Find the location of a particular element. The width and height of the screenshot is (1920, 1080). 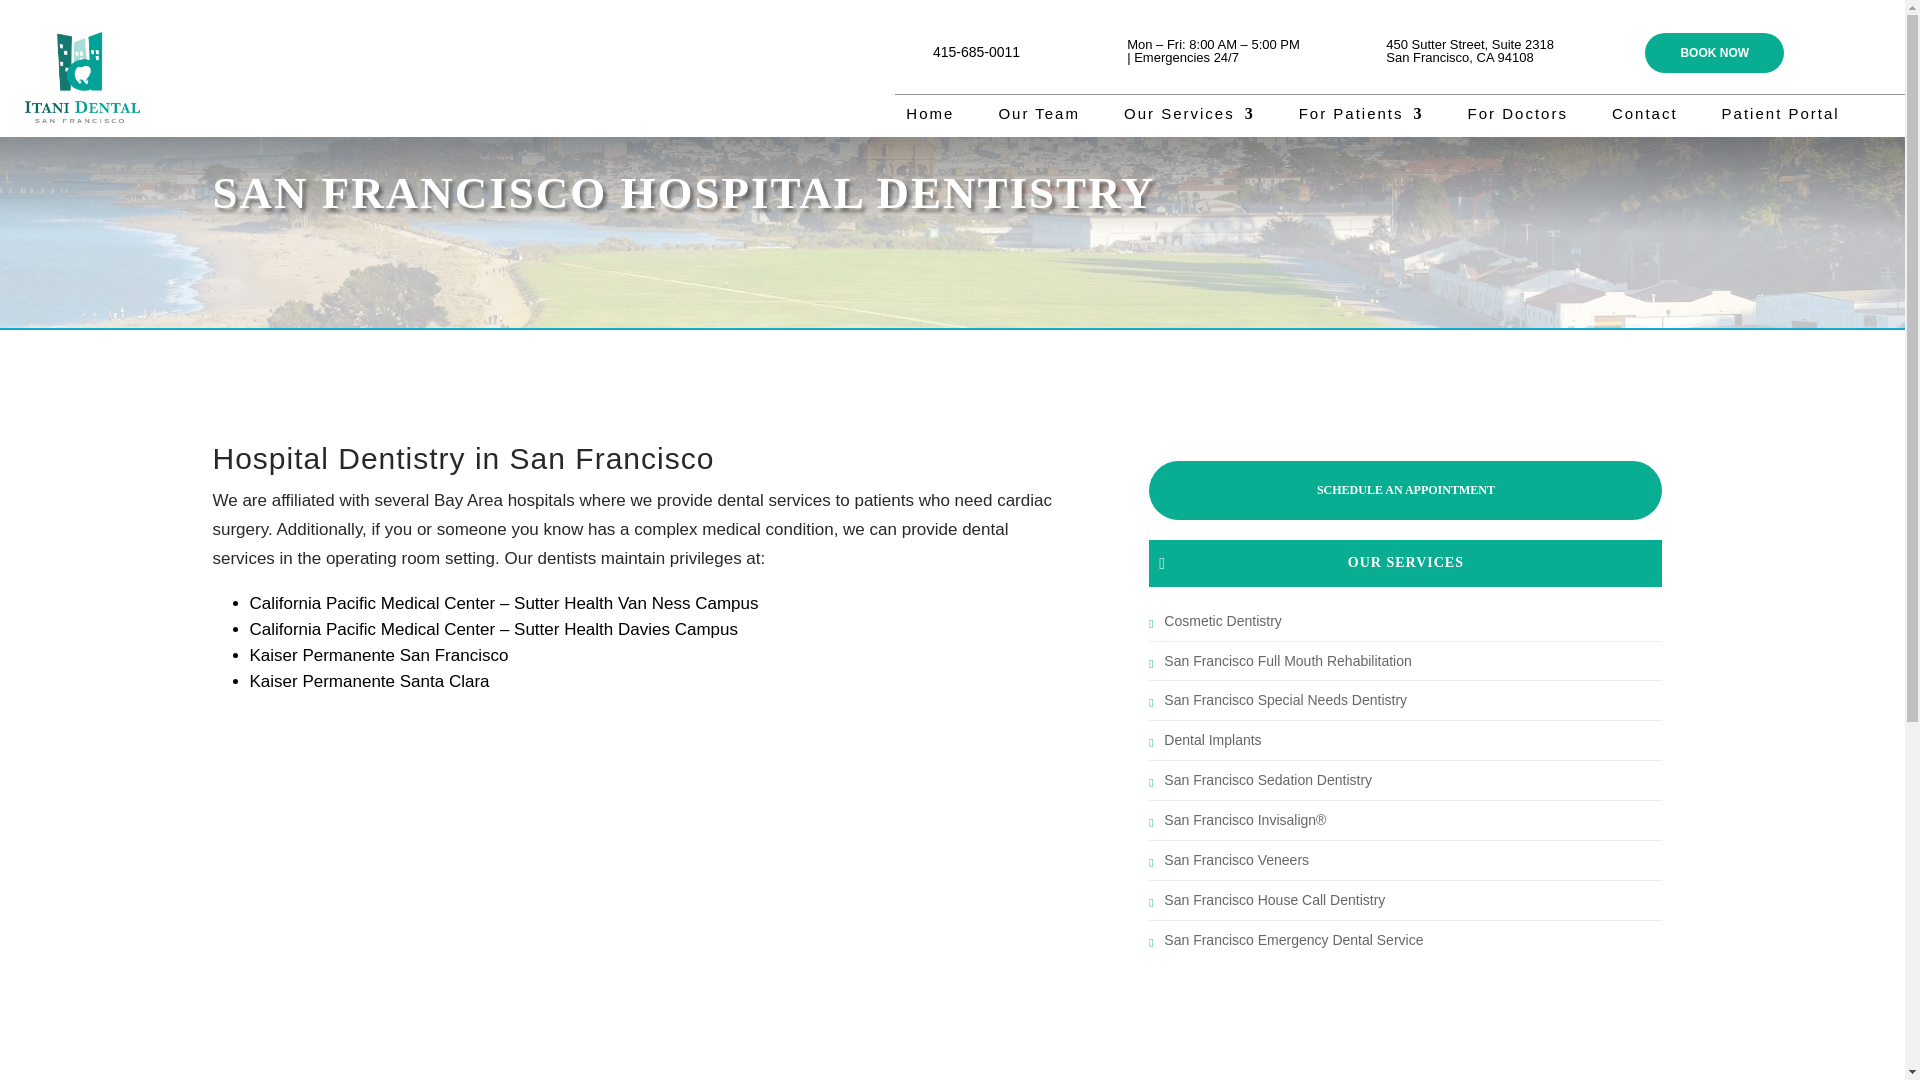

Cosmetic Dentistry is located at coordinates (1222, 620).